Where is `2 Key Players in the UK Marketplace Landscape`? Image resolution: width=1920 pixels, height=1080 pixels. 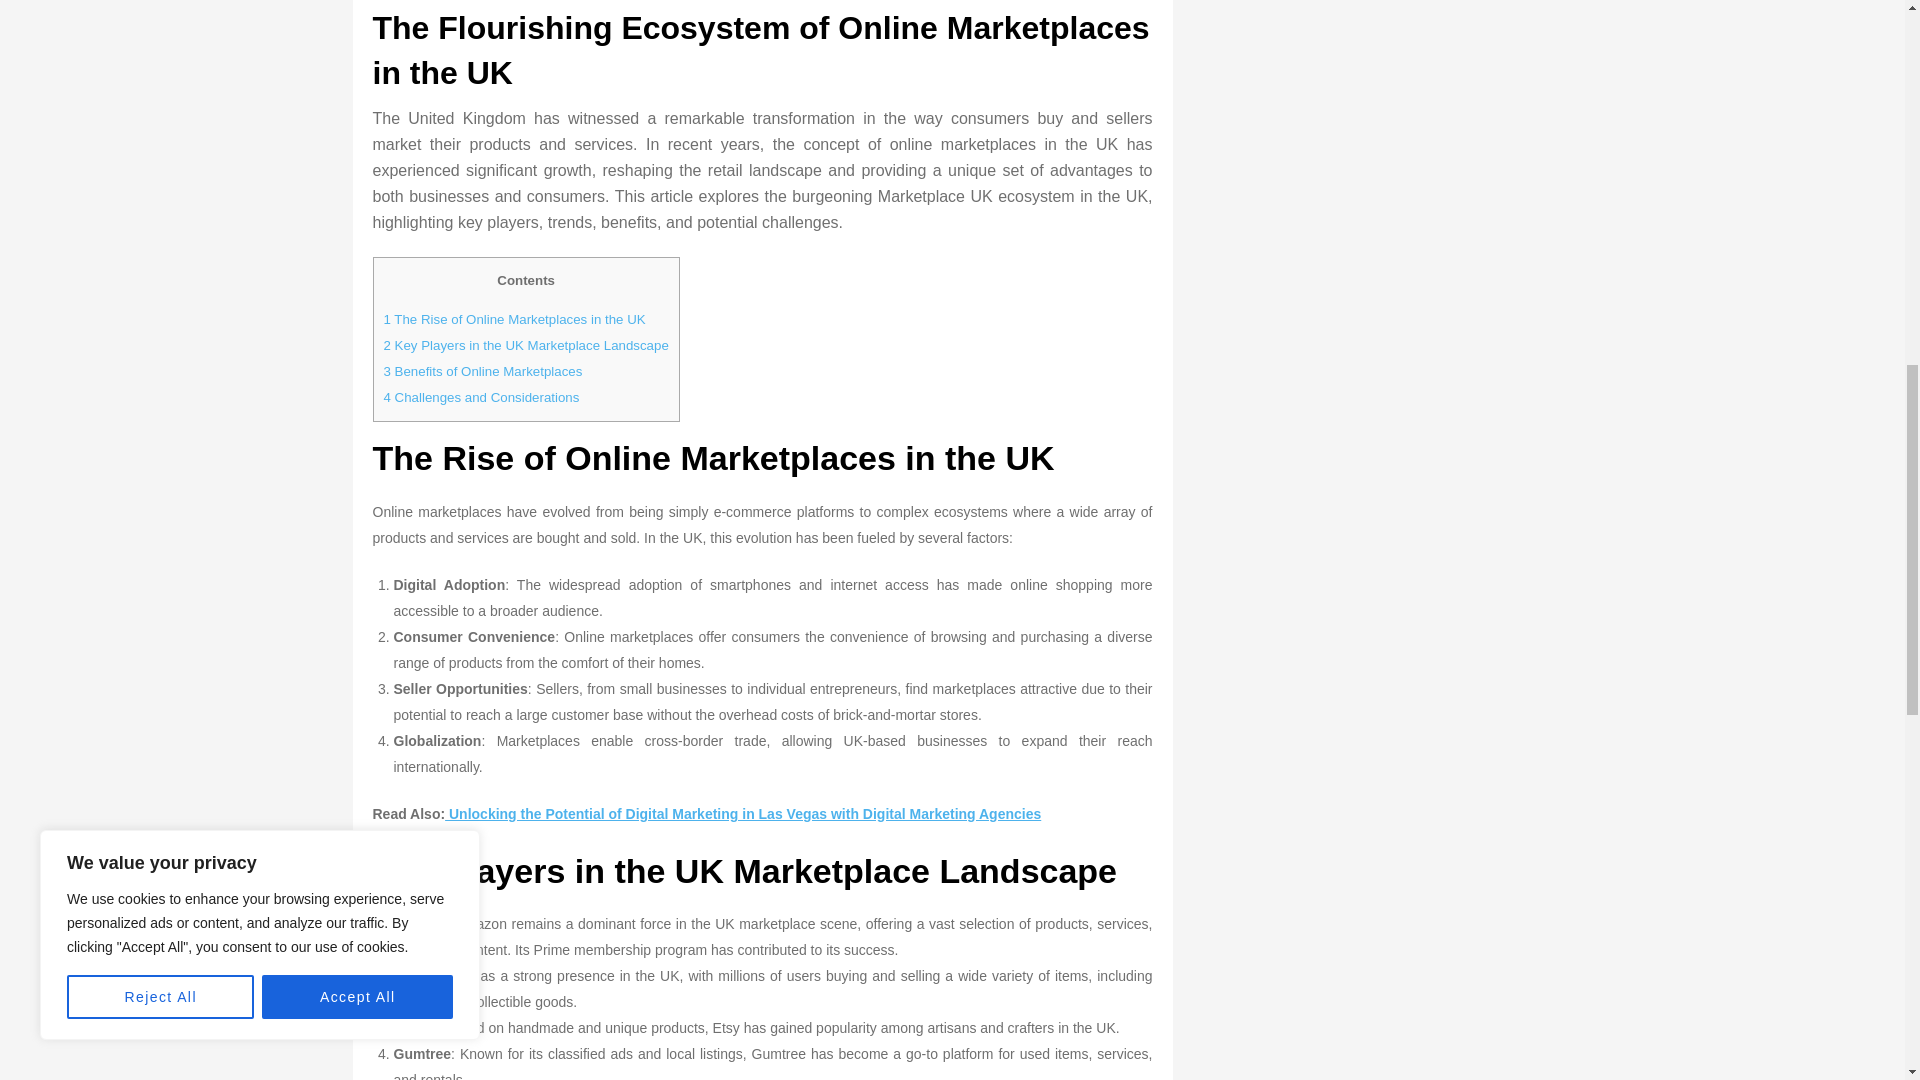
2 Key Players in the UK Marketplace Landscape is located at coordinates (526, 346).